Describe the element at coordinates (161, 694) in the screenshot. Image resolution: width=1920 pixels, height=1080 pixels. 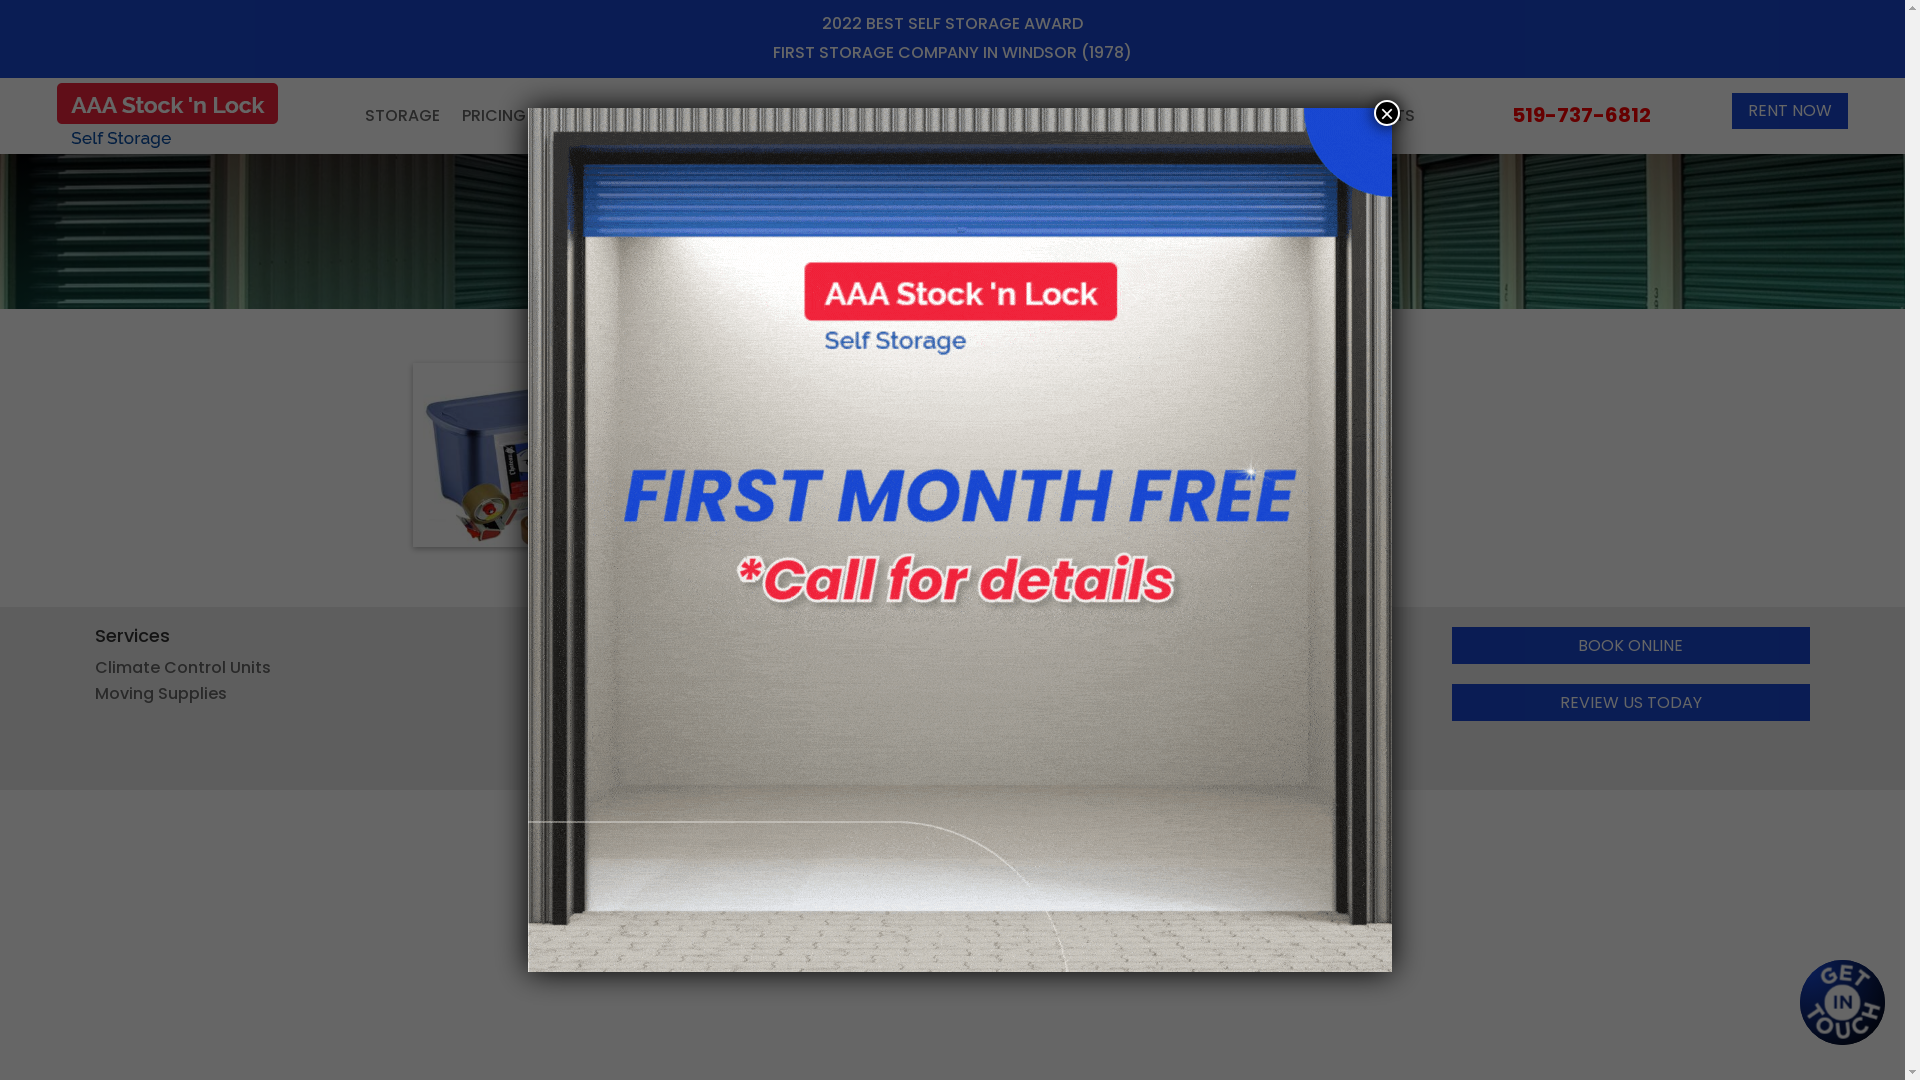
I see `Moving Supplies` at that location.